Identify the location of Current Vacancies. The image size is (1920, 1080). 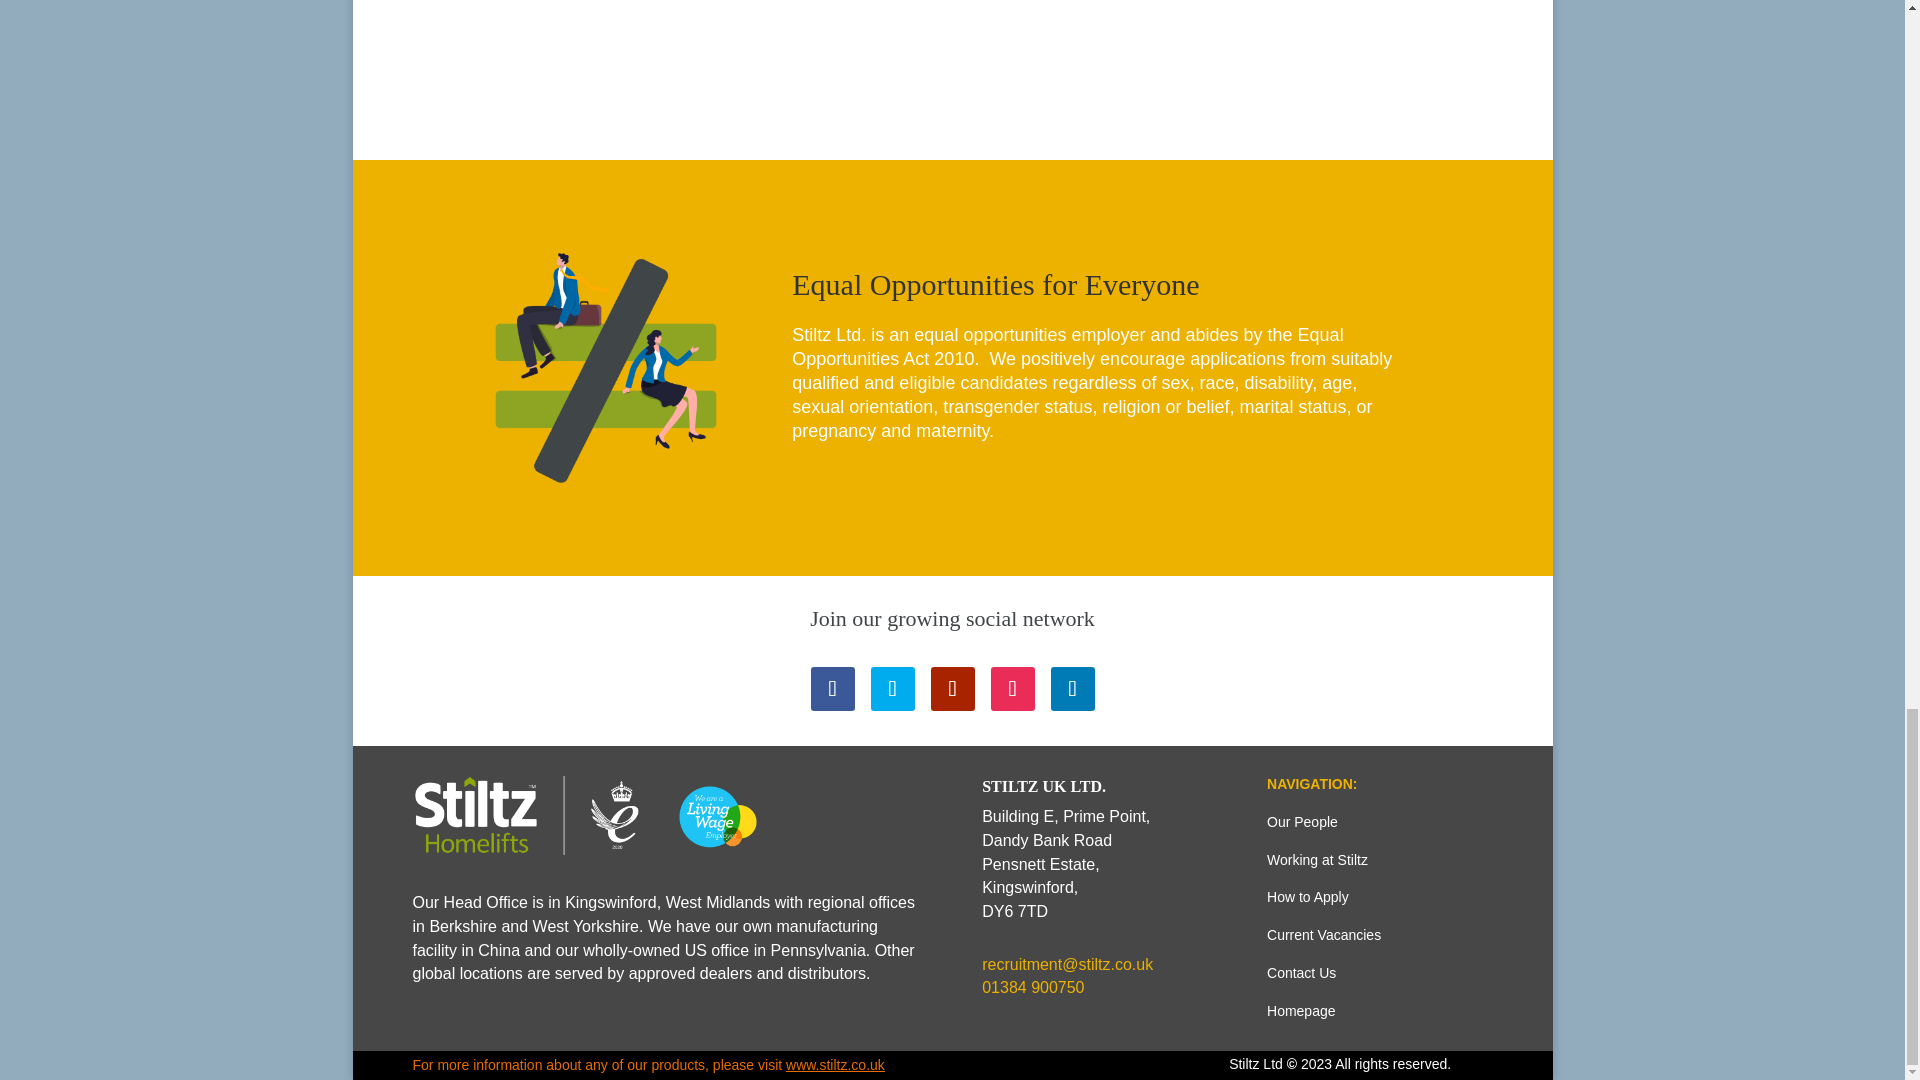
(1324, 934).